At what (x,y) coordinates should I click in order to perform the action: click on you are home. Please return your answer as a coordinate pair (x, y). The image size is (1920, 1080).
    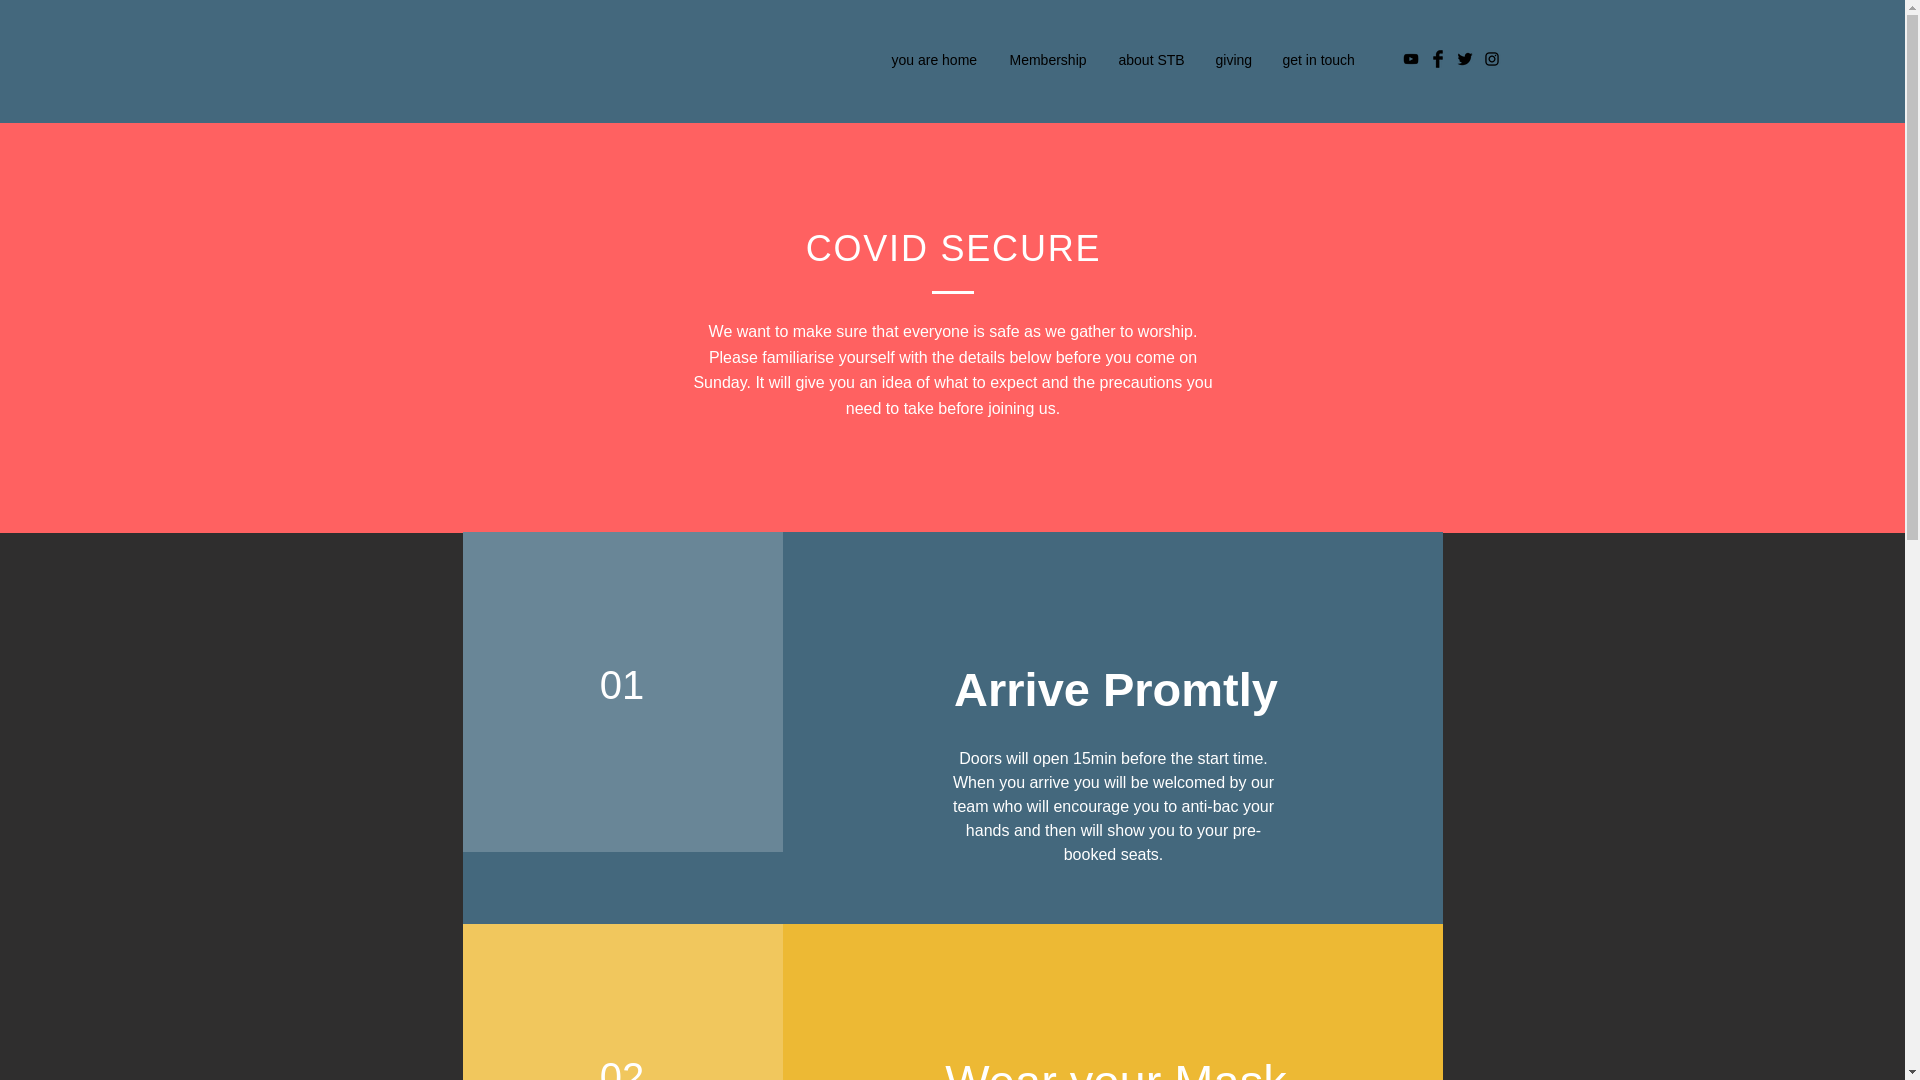
    Looking at the image, I should click on (934, 60).